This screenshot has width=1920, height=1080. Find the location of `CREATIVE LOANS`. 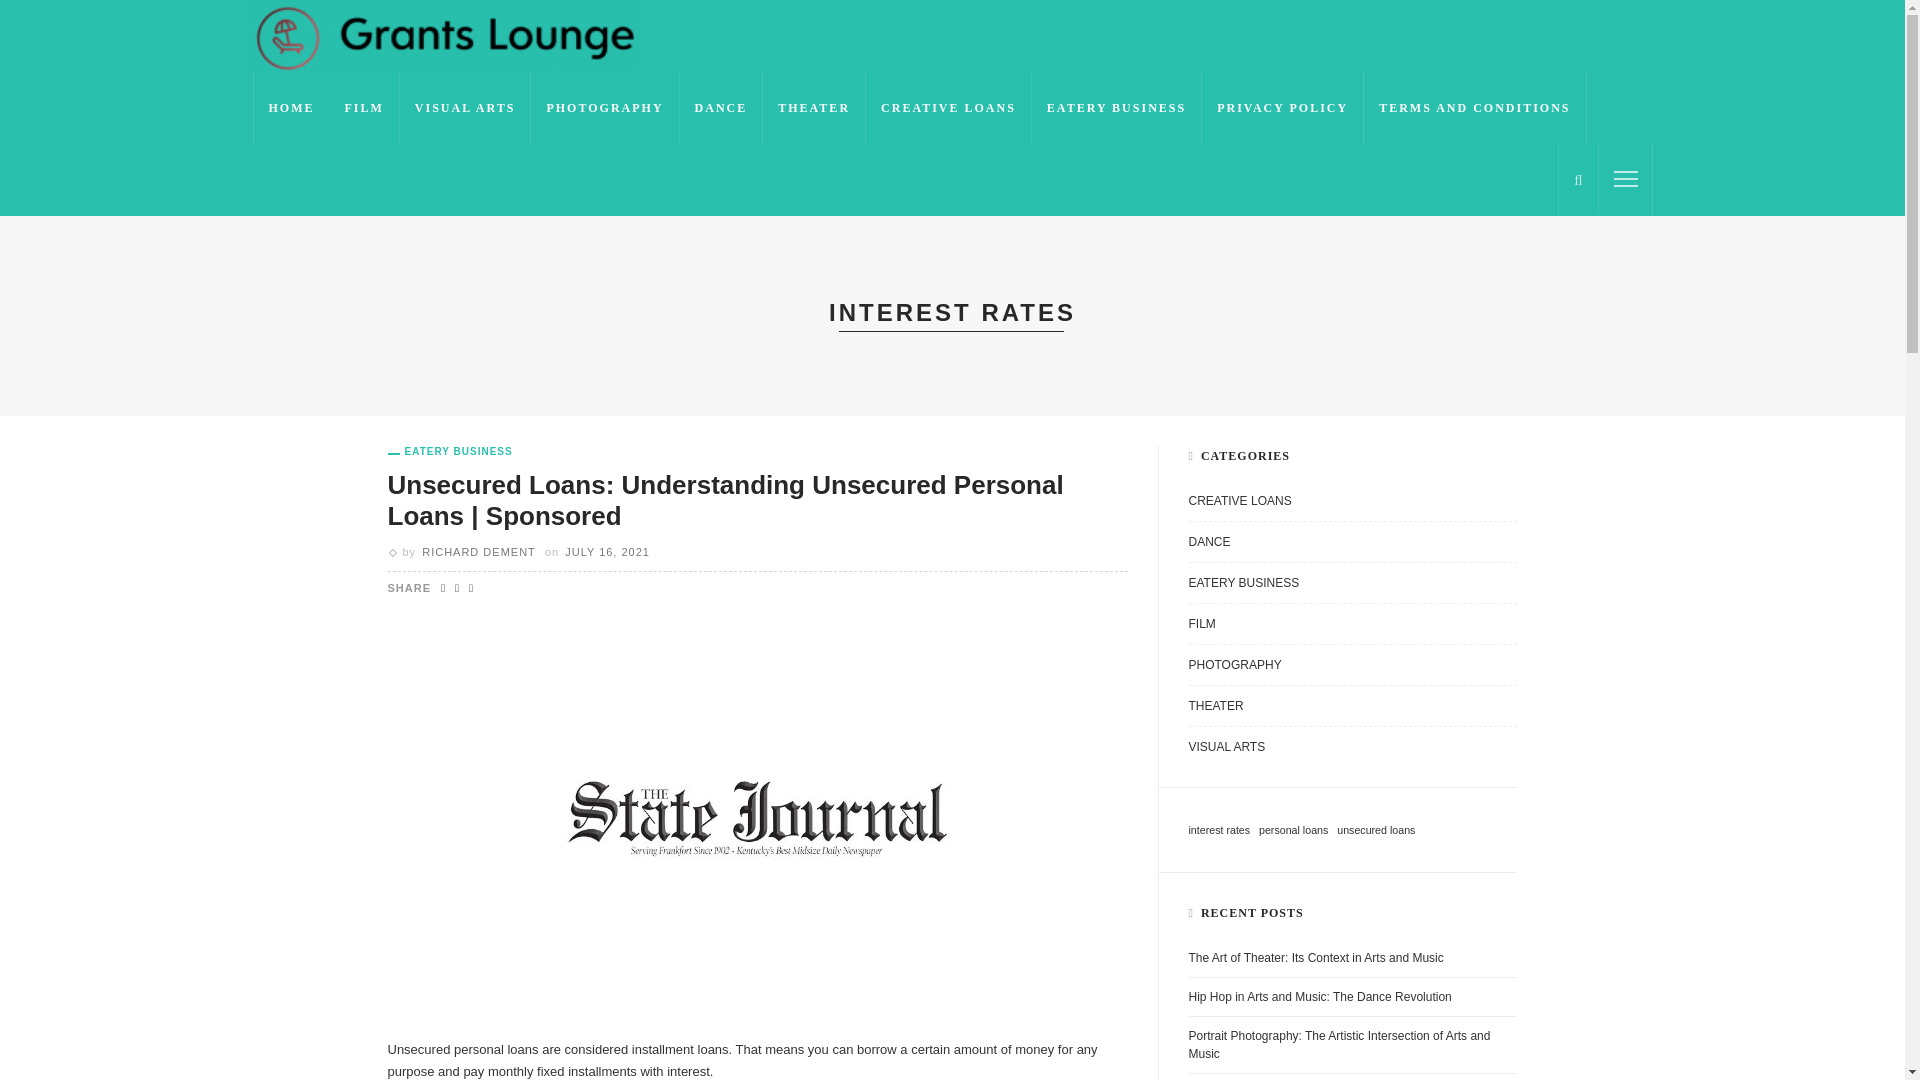

CREATIVE LOANS is located at coordinates (1352, 506).